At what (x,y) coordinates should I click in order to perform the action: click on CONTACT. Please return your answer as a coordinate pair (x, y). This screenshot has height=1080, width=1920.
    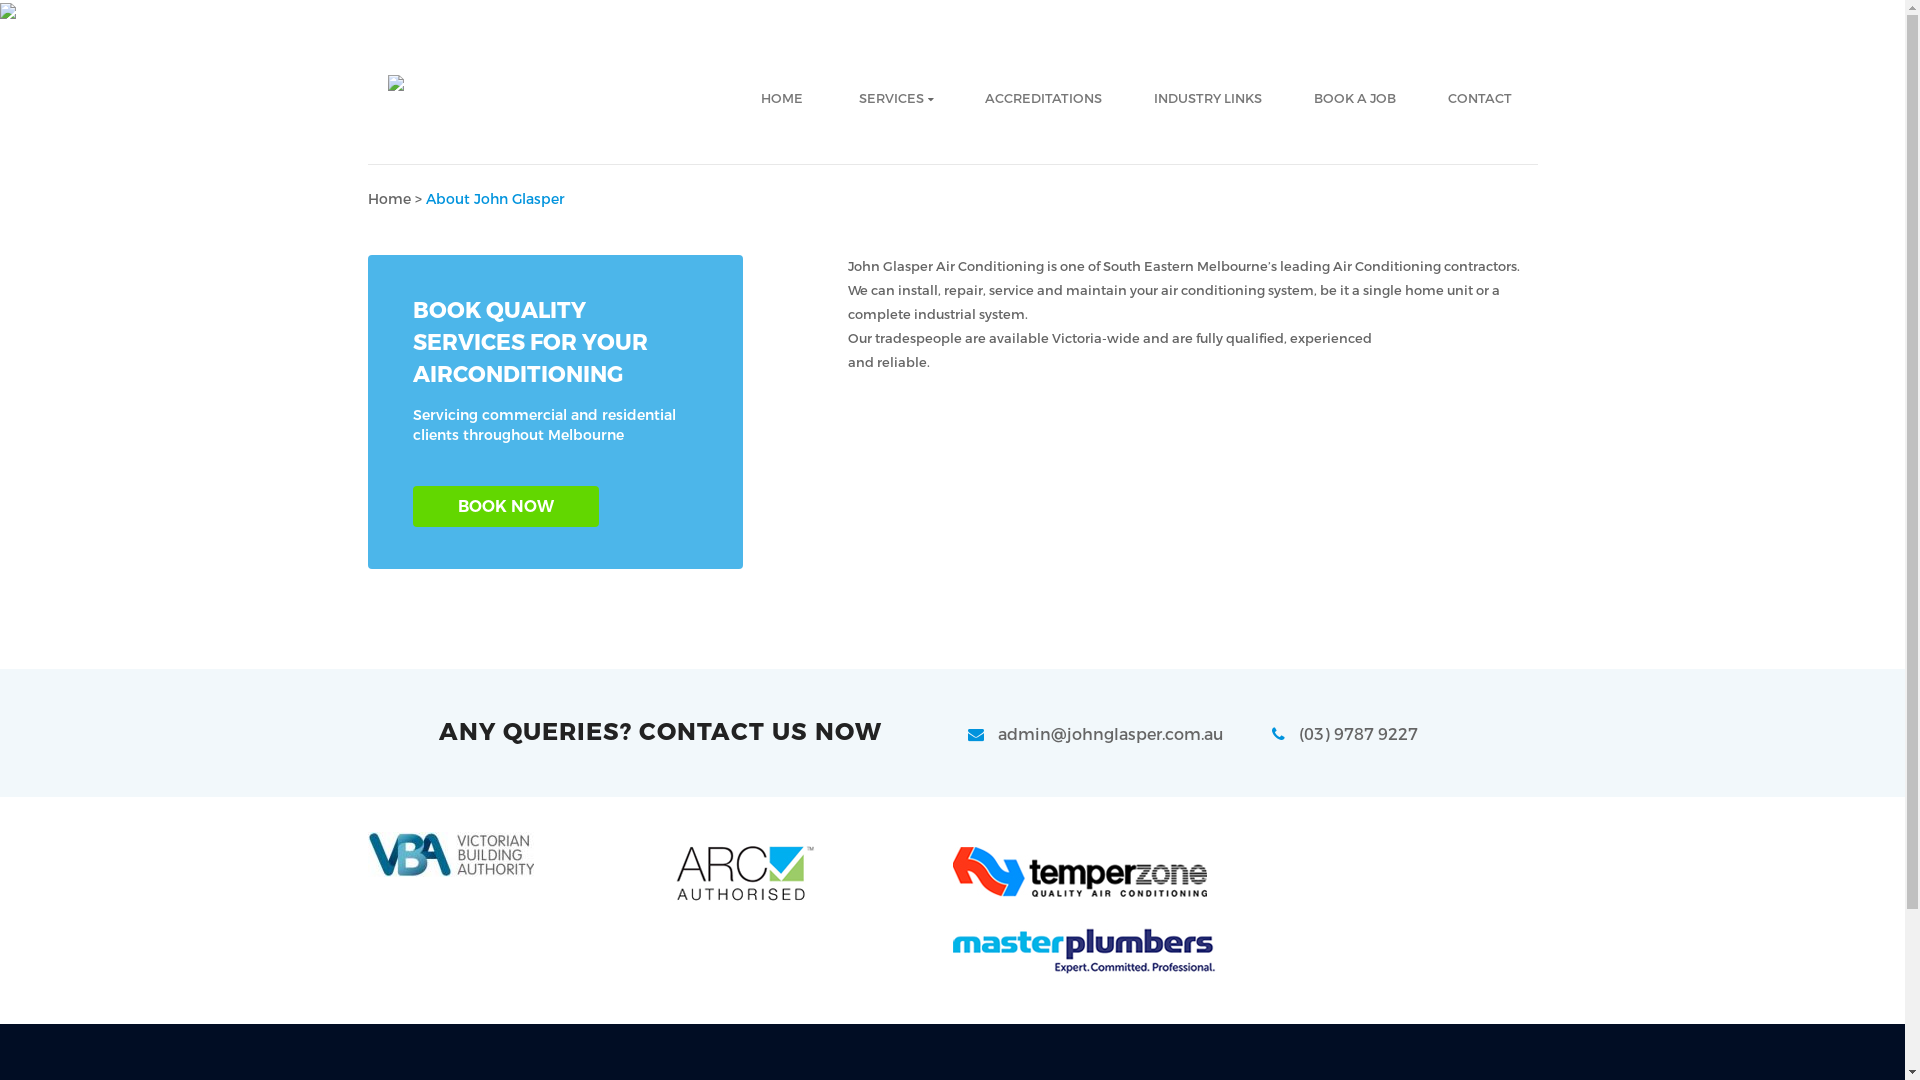
    Looking at the image, I should click on (1480, 99).